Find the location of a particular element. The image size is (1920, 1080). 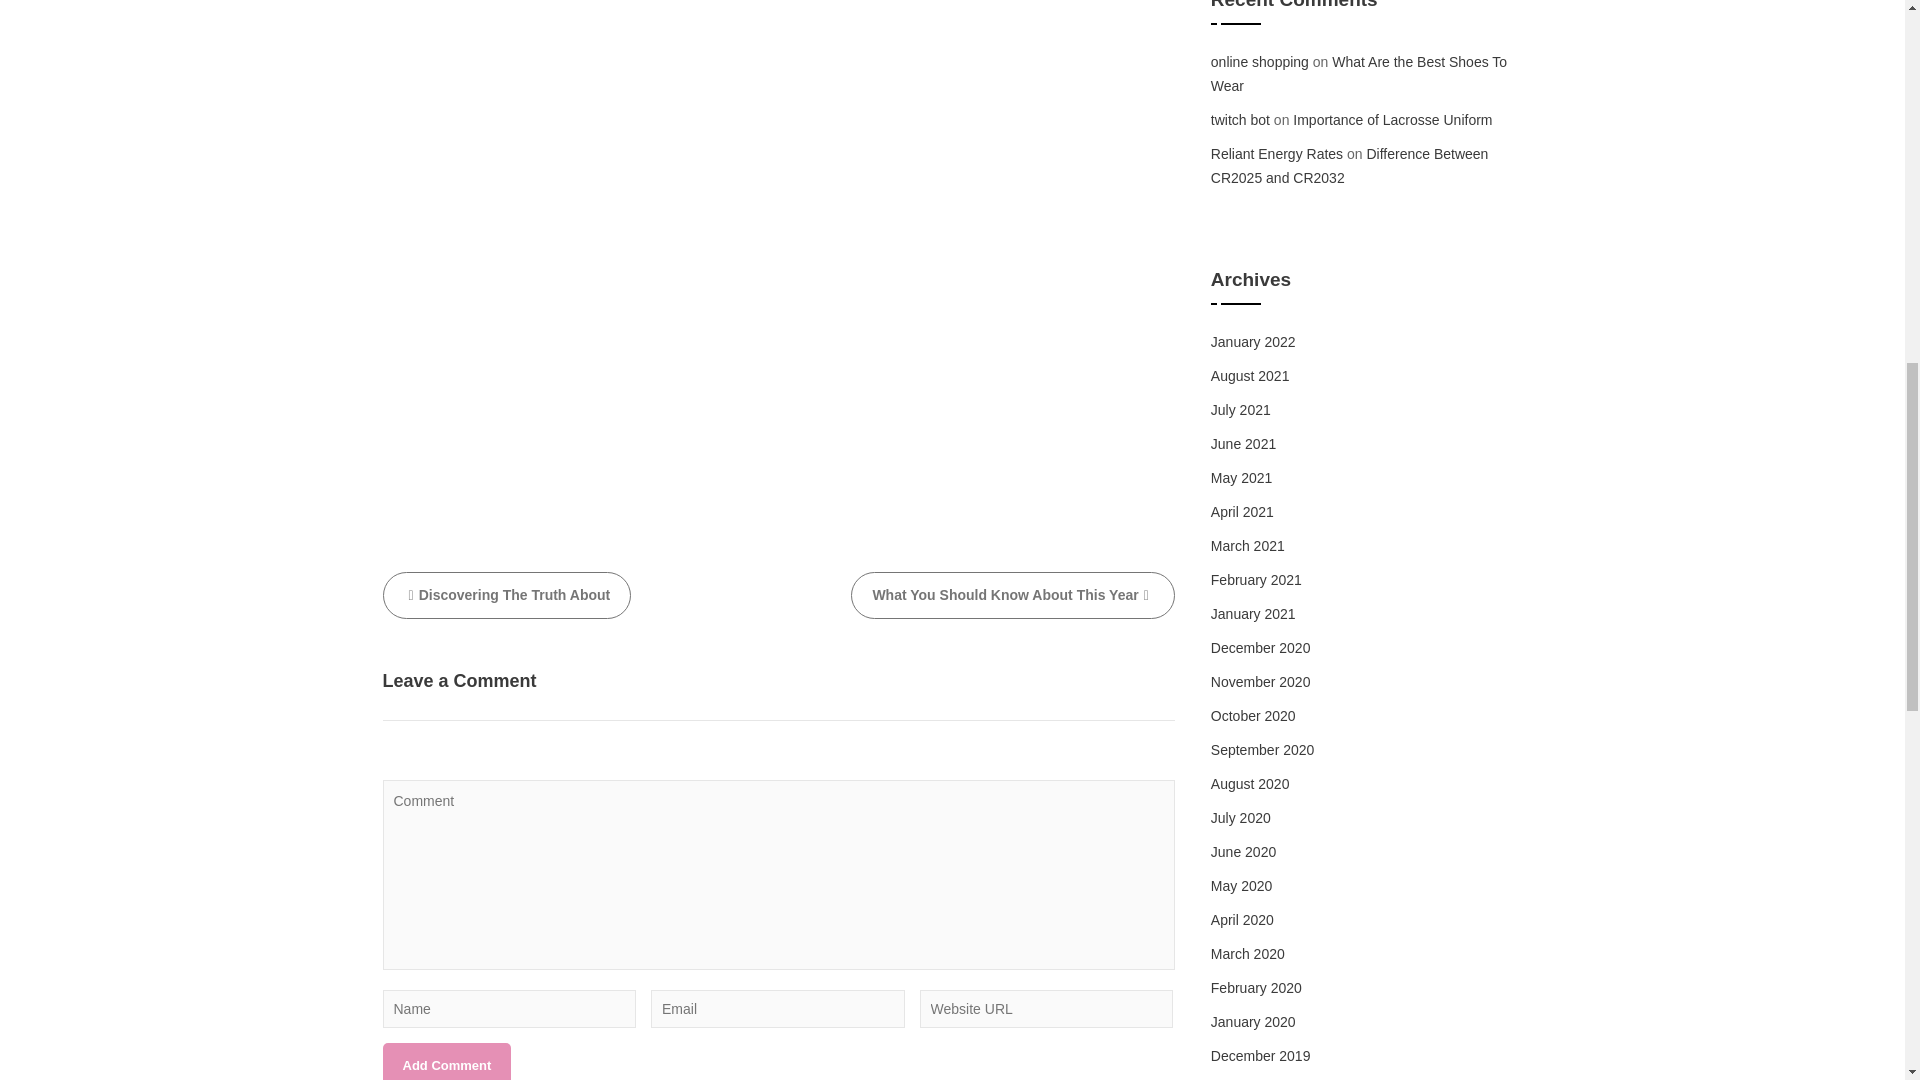

January 2021 is located at coordinates (1254, 614).